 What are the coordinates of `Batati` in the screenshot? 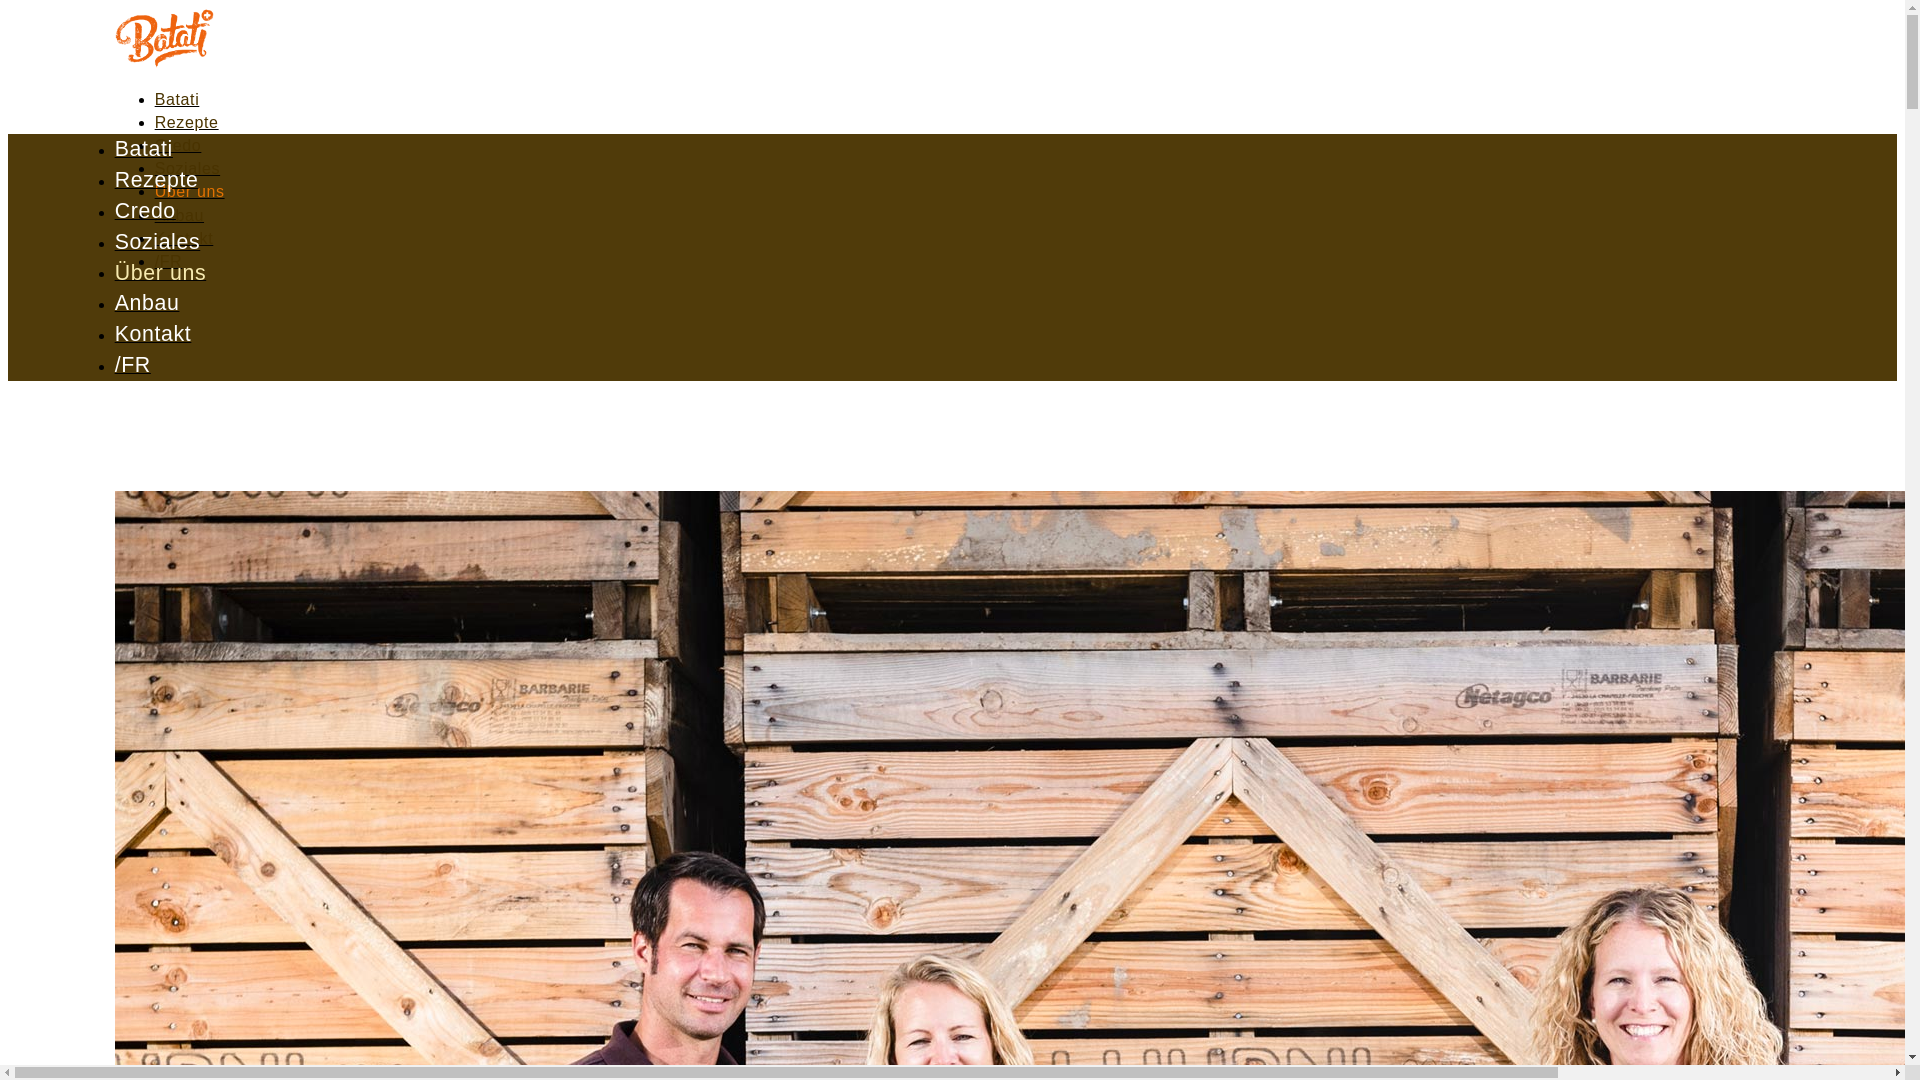 It's located at (144, 150).